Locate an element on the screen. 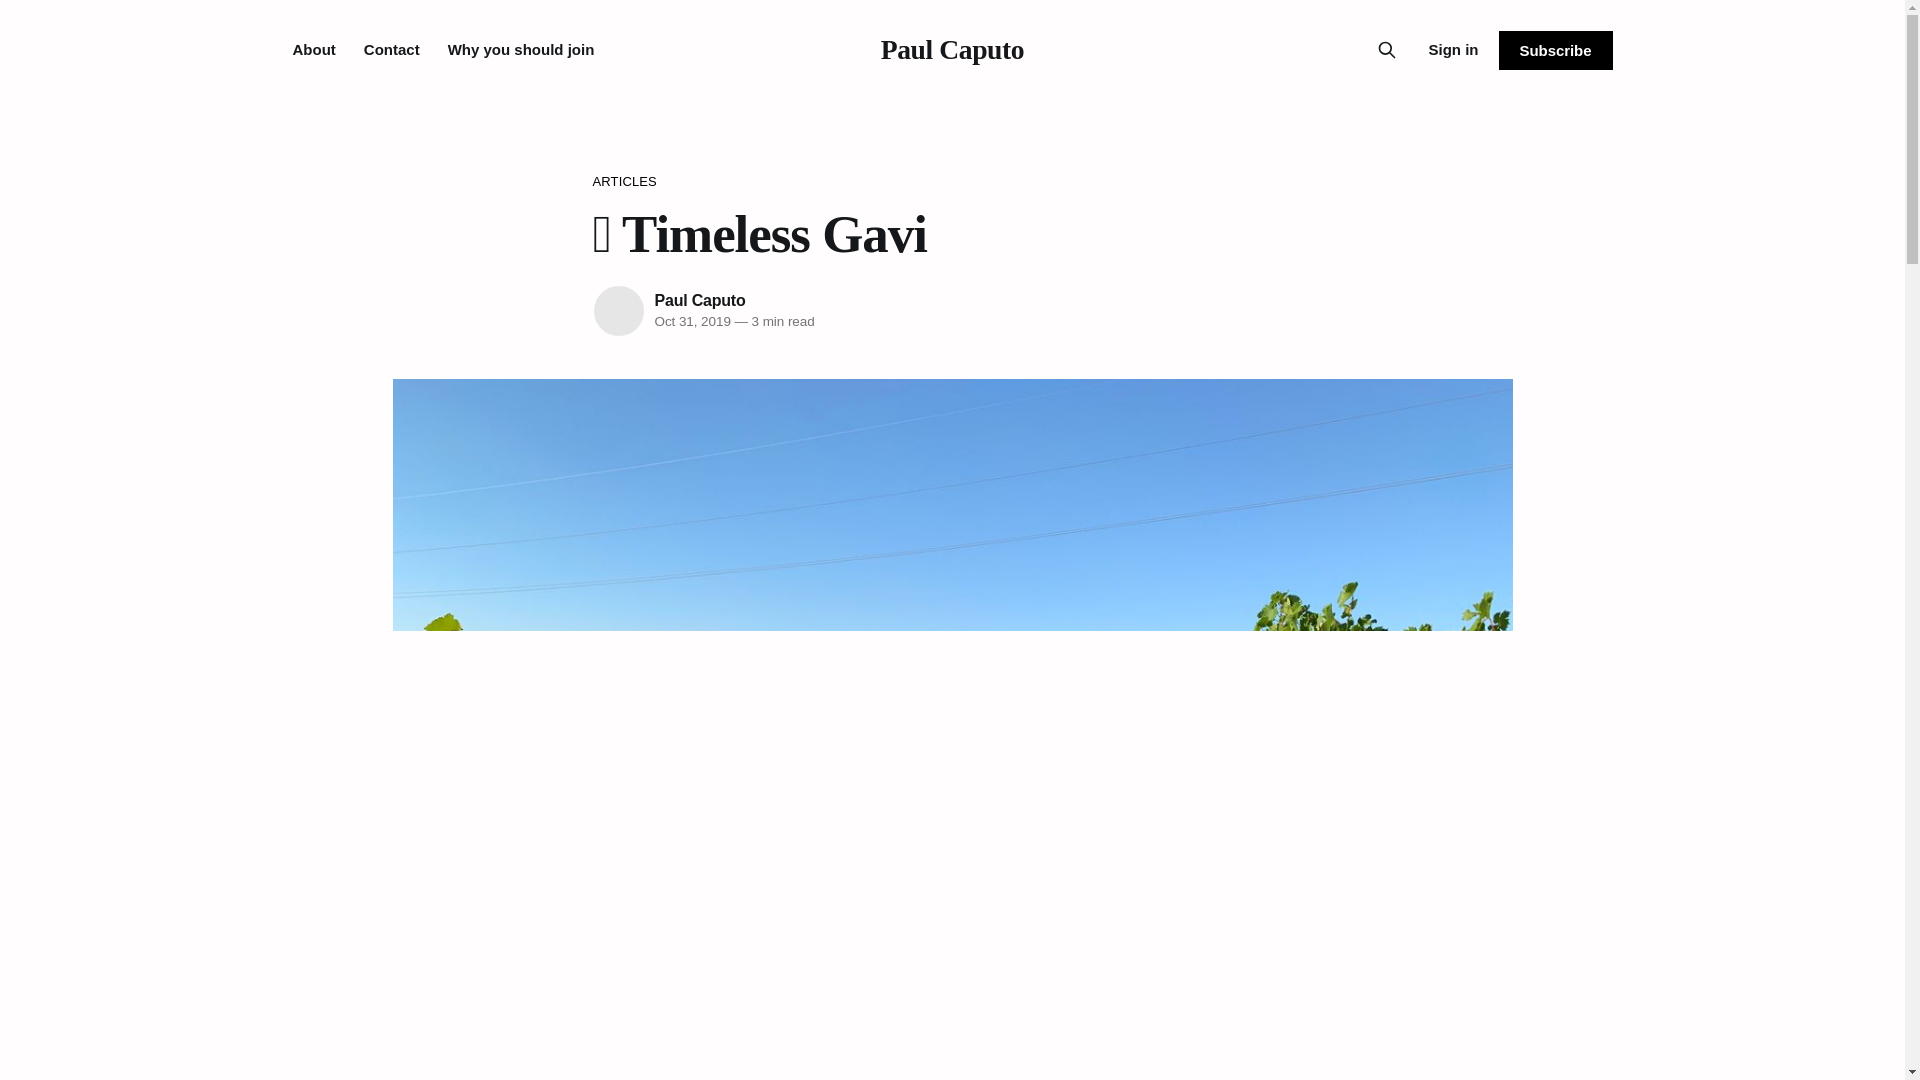 Image resolution: width=1920 pixels, height=1080 pixels. Why you should join is located at coordinates (521, 50).